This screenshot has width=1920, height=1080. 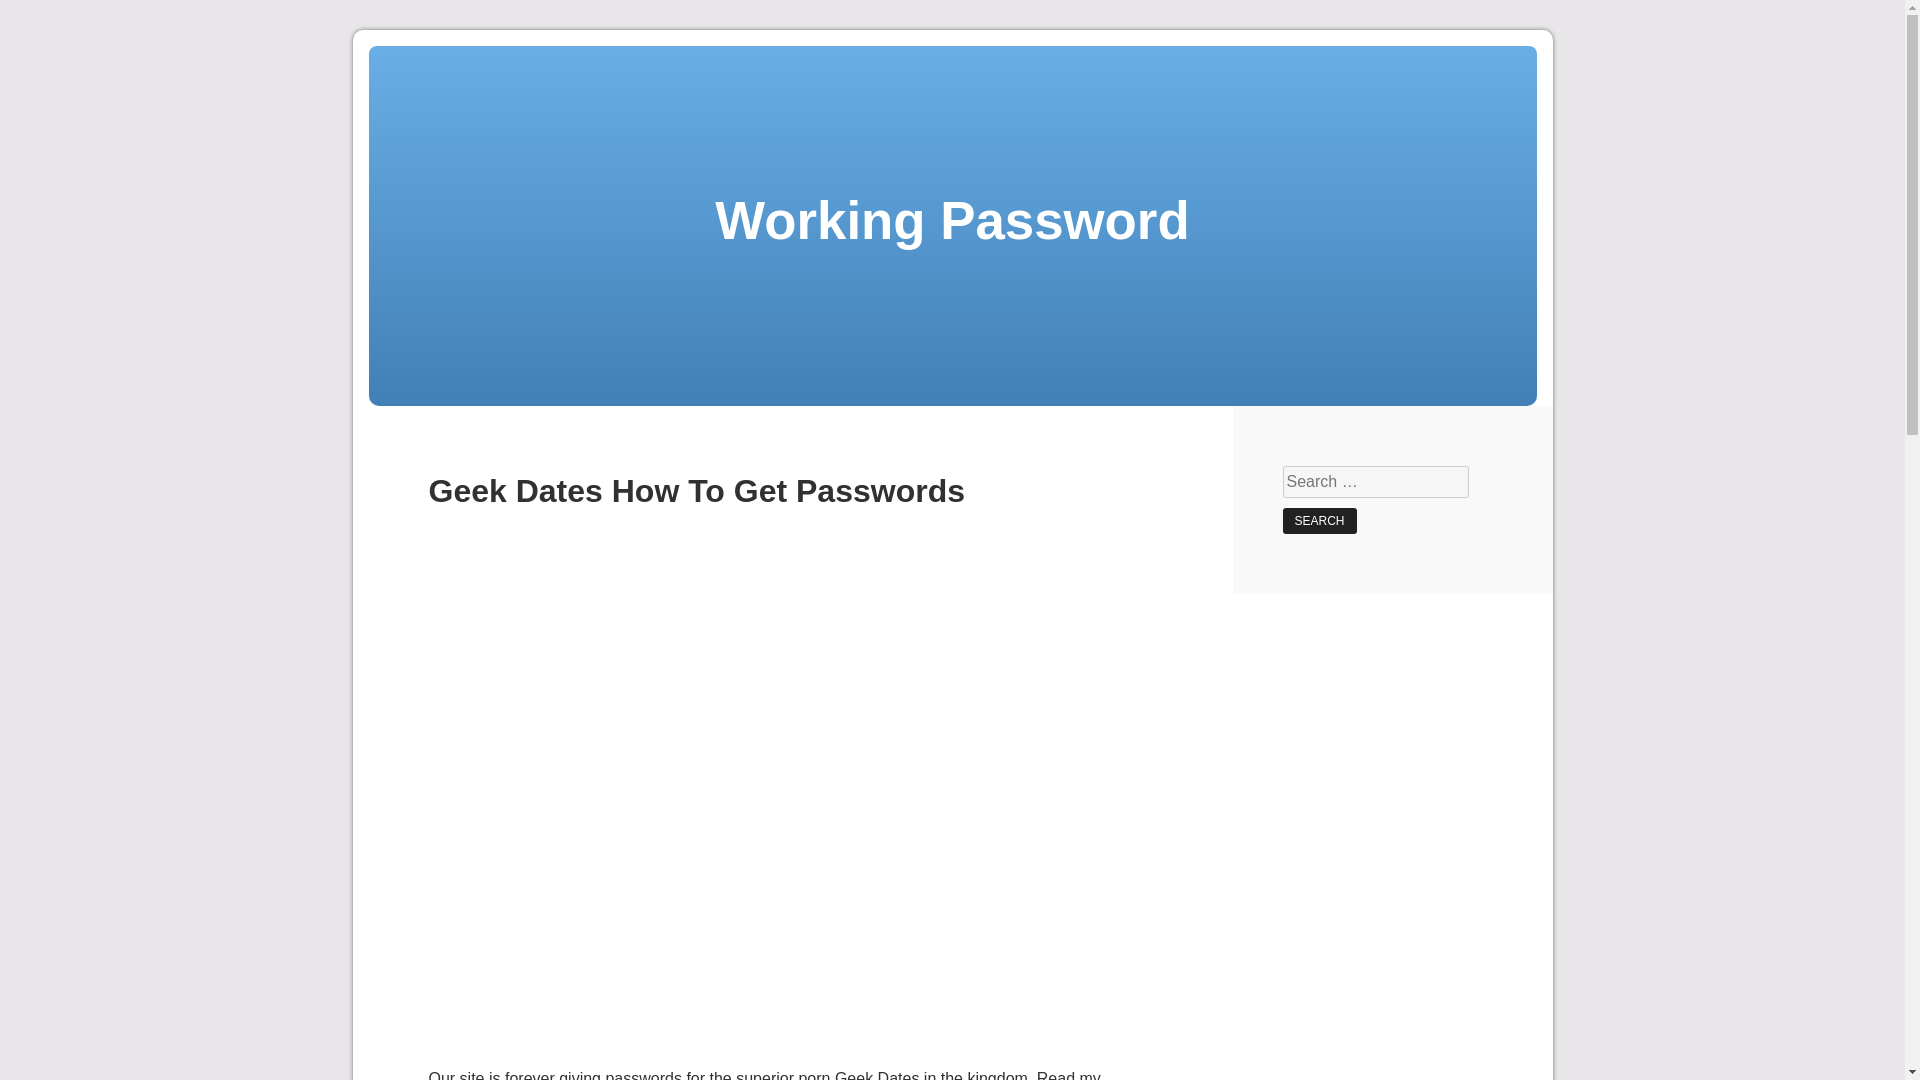 I want to click on Search, so click(x=1318, y=520).